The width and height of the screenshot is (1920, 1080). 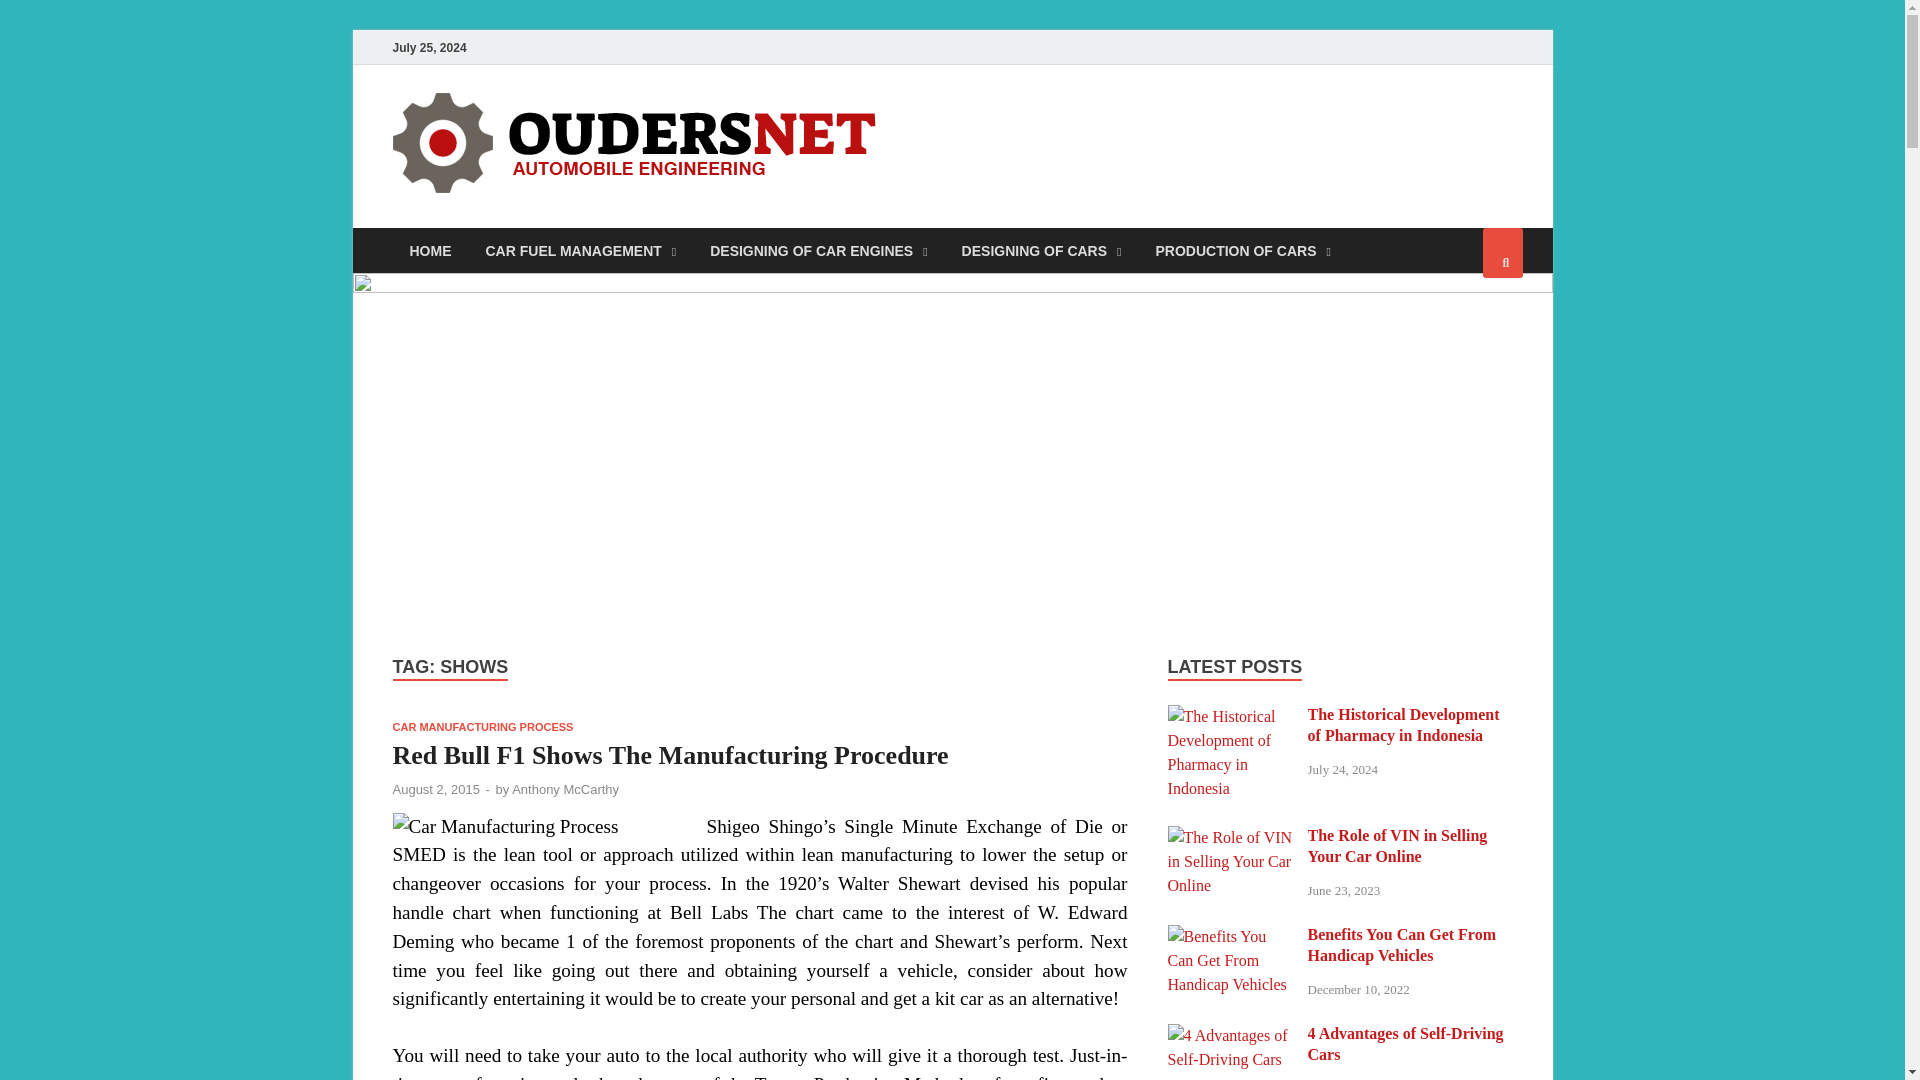 What do you see at coordinates (818, 250) in the screenshot?
I see `DESIGNING OF CAR ENGINES` at bounding box center [818, 250].